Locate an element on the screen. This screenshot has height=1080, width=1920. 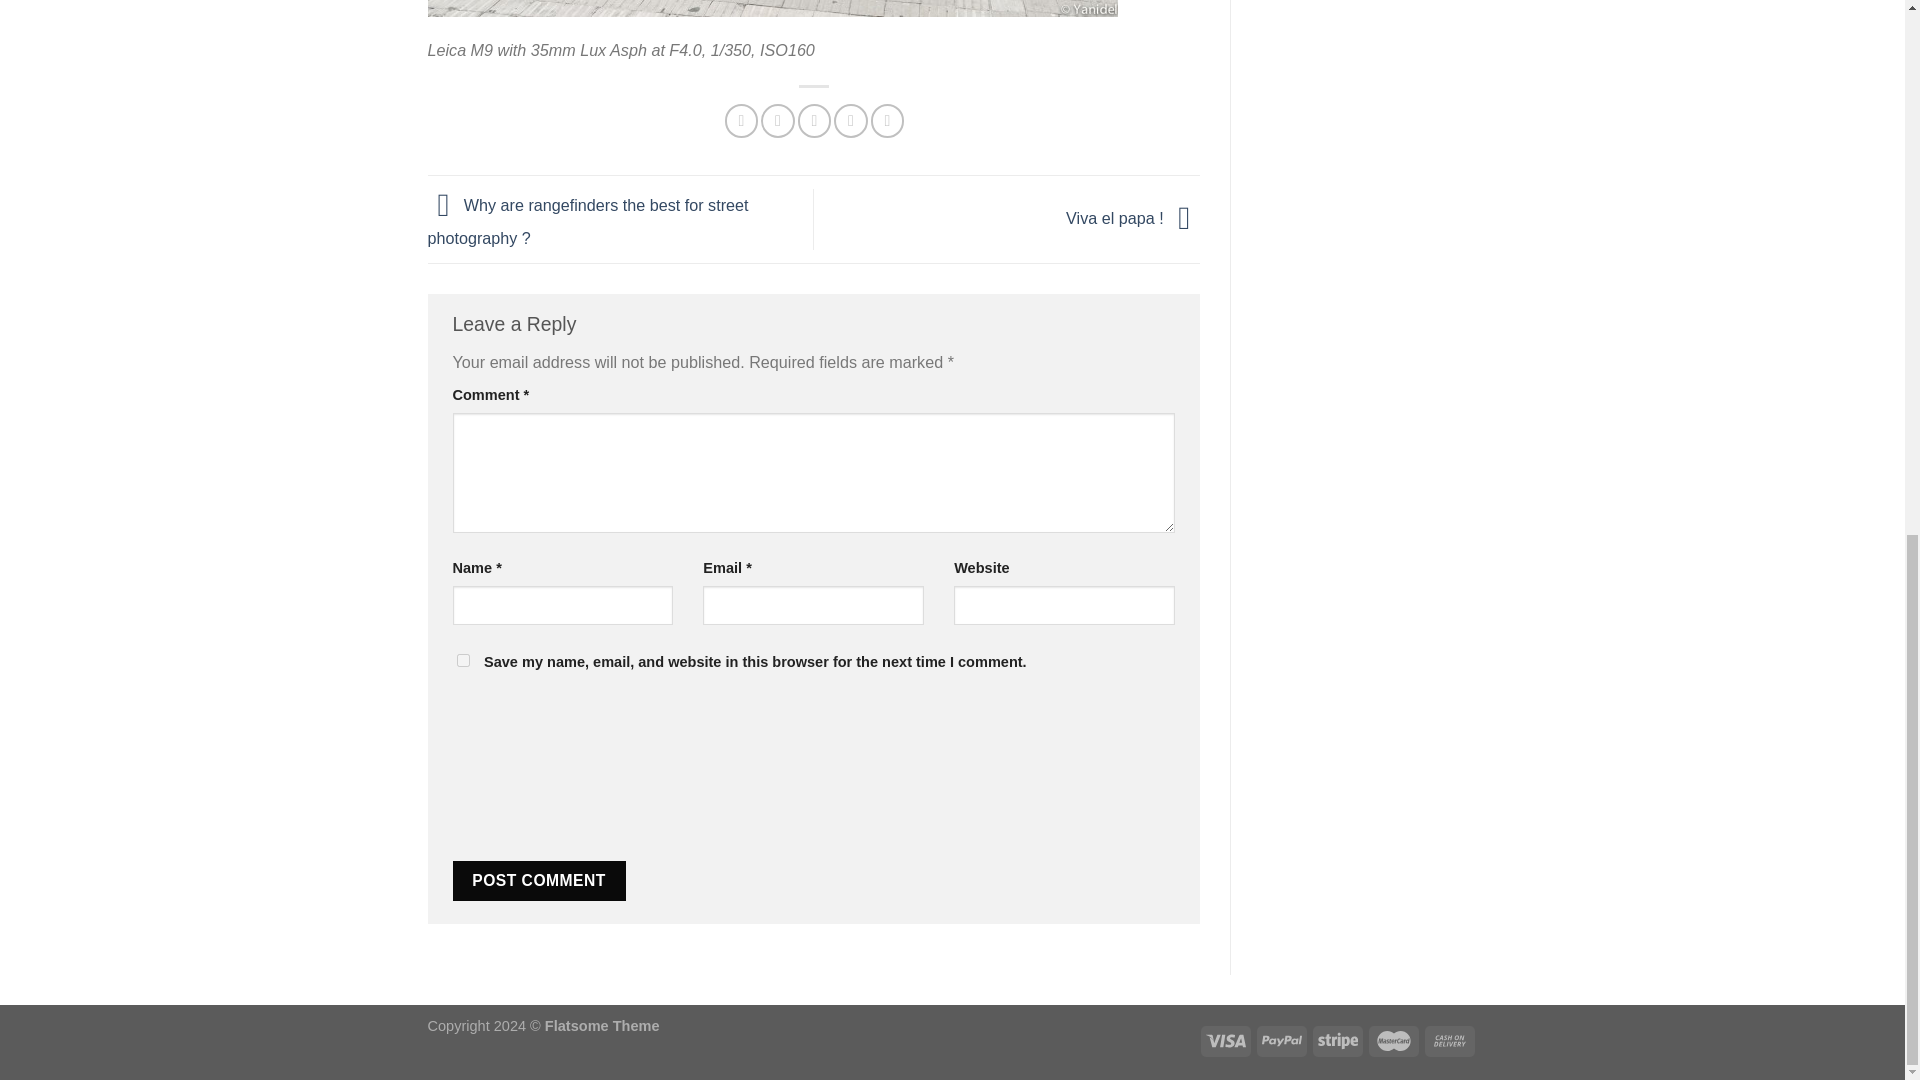
dogs encounter Rosario yanidel is located at coordinates (772, 8).